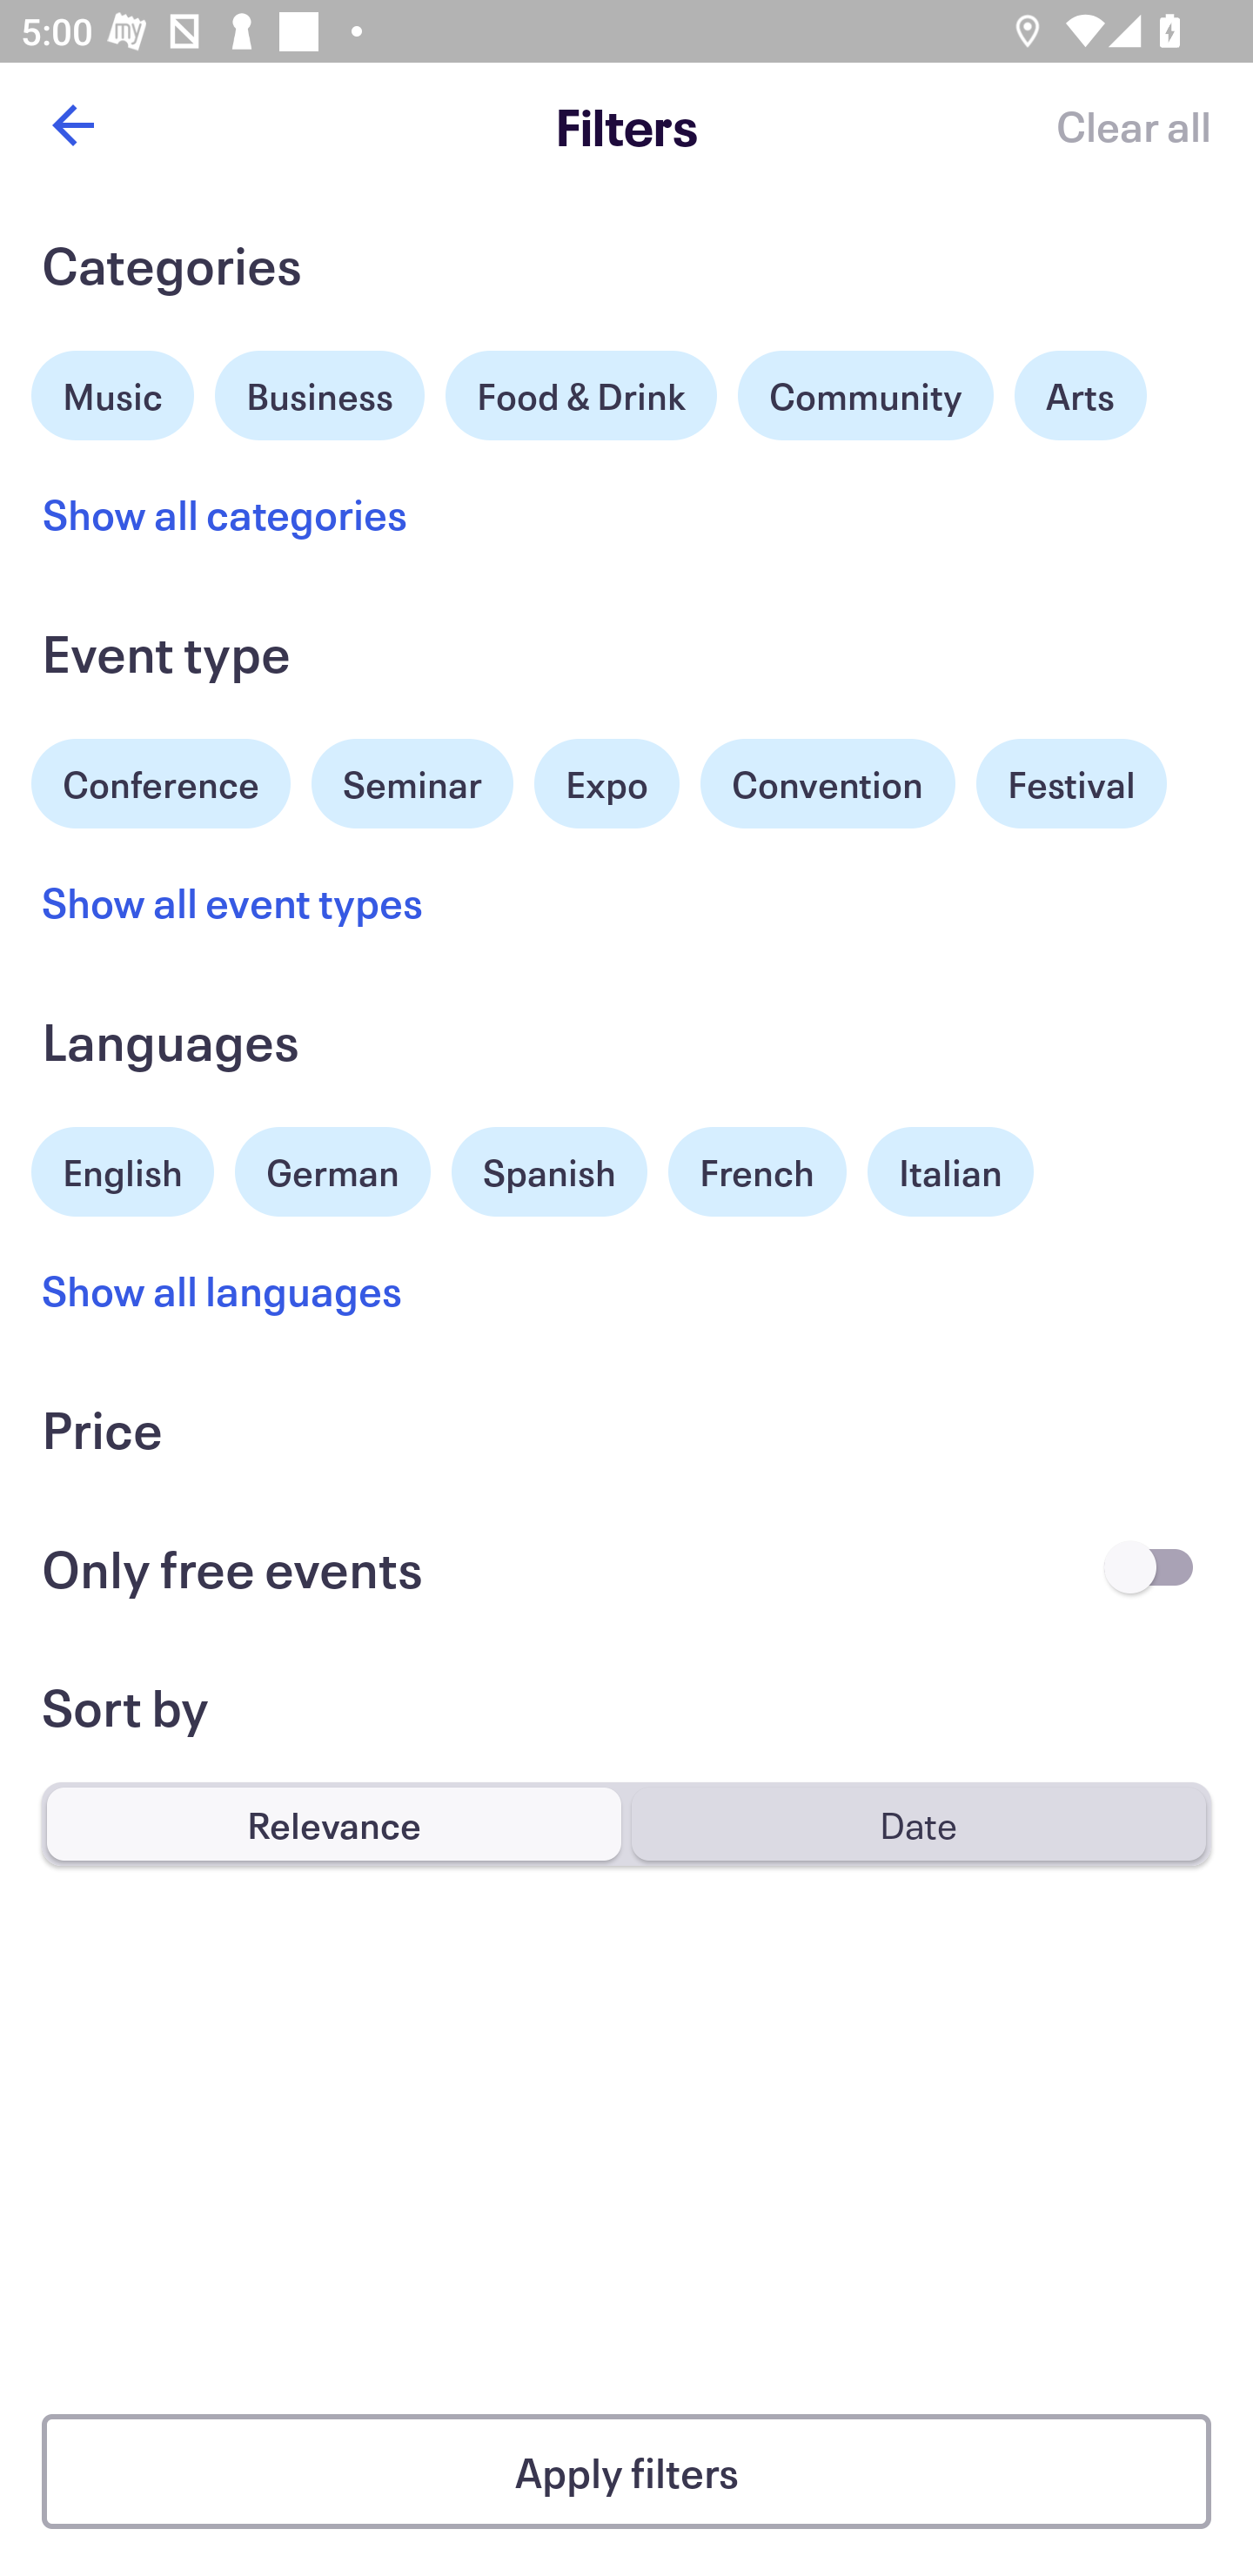  I want to click on Relevance, so click(334, 1823).